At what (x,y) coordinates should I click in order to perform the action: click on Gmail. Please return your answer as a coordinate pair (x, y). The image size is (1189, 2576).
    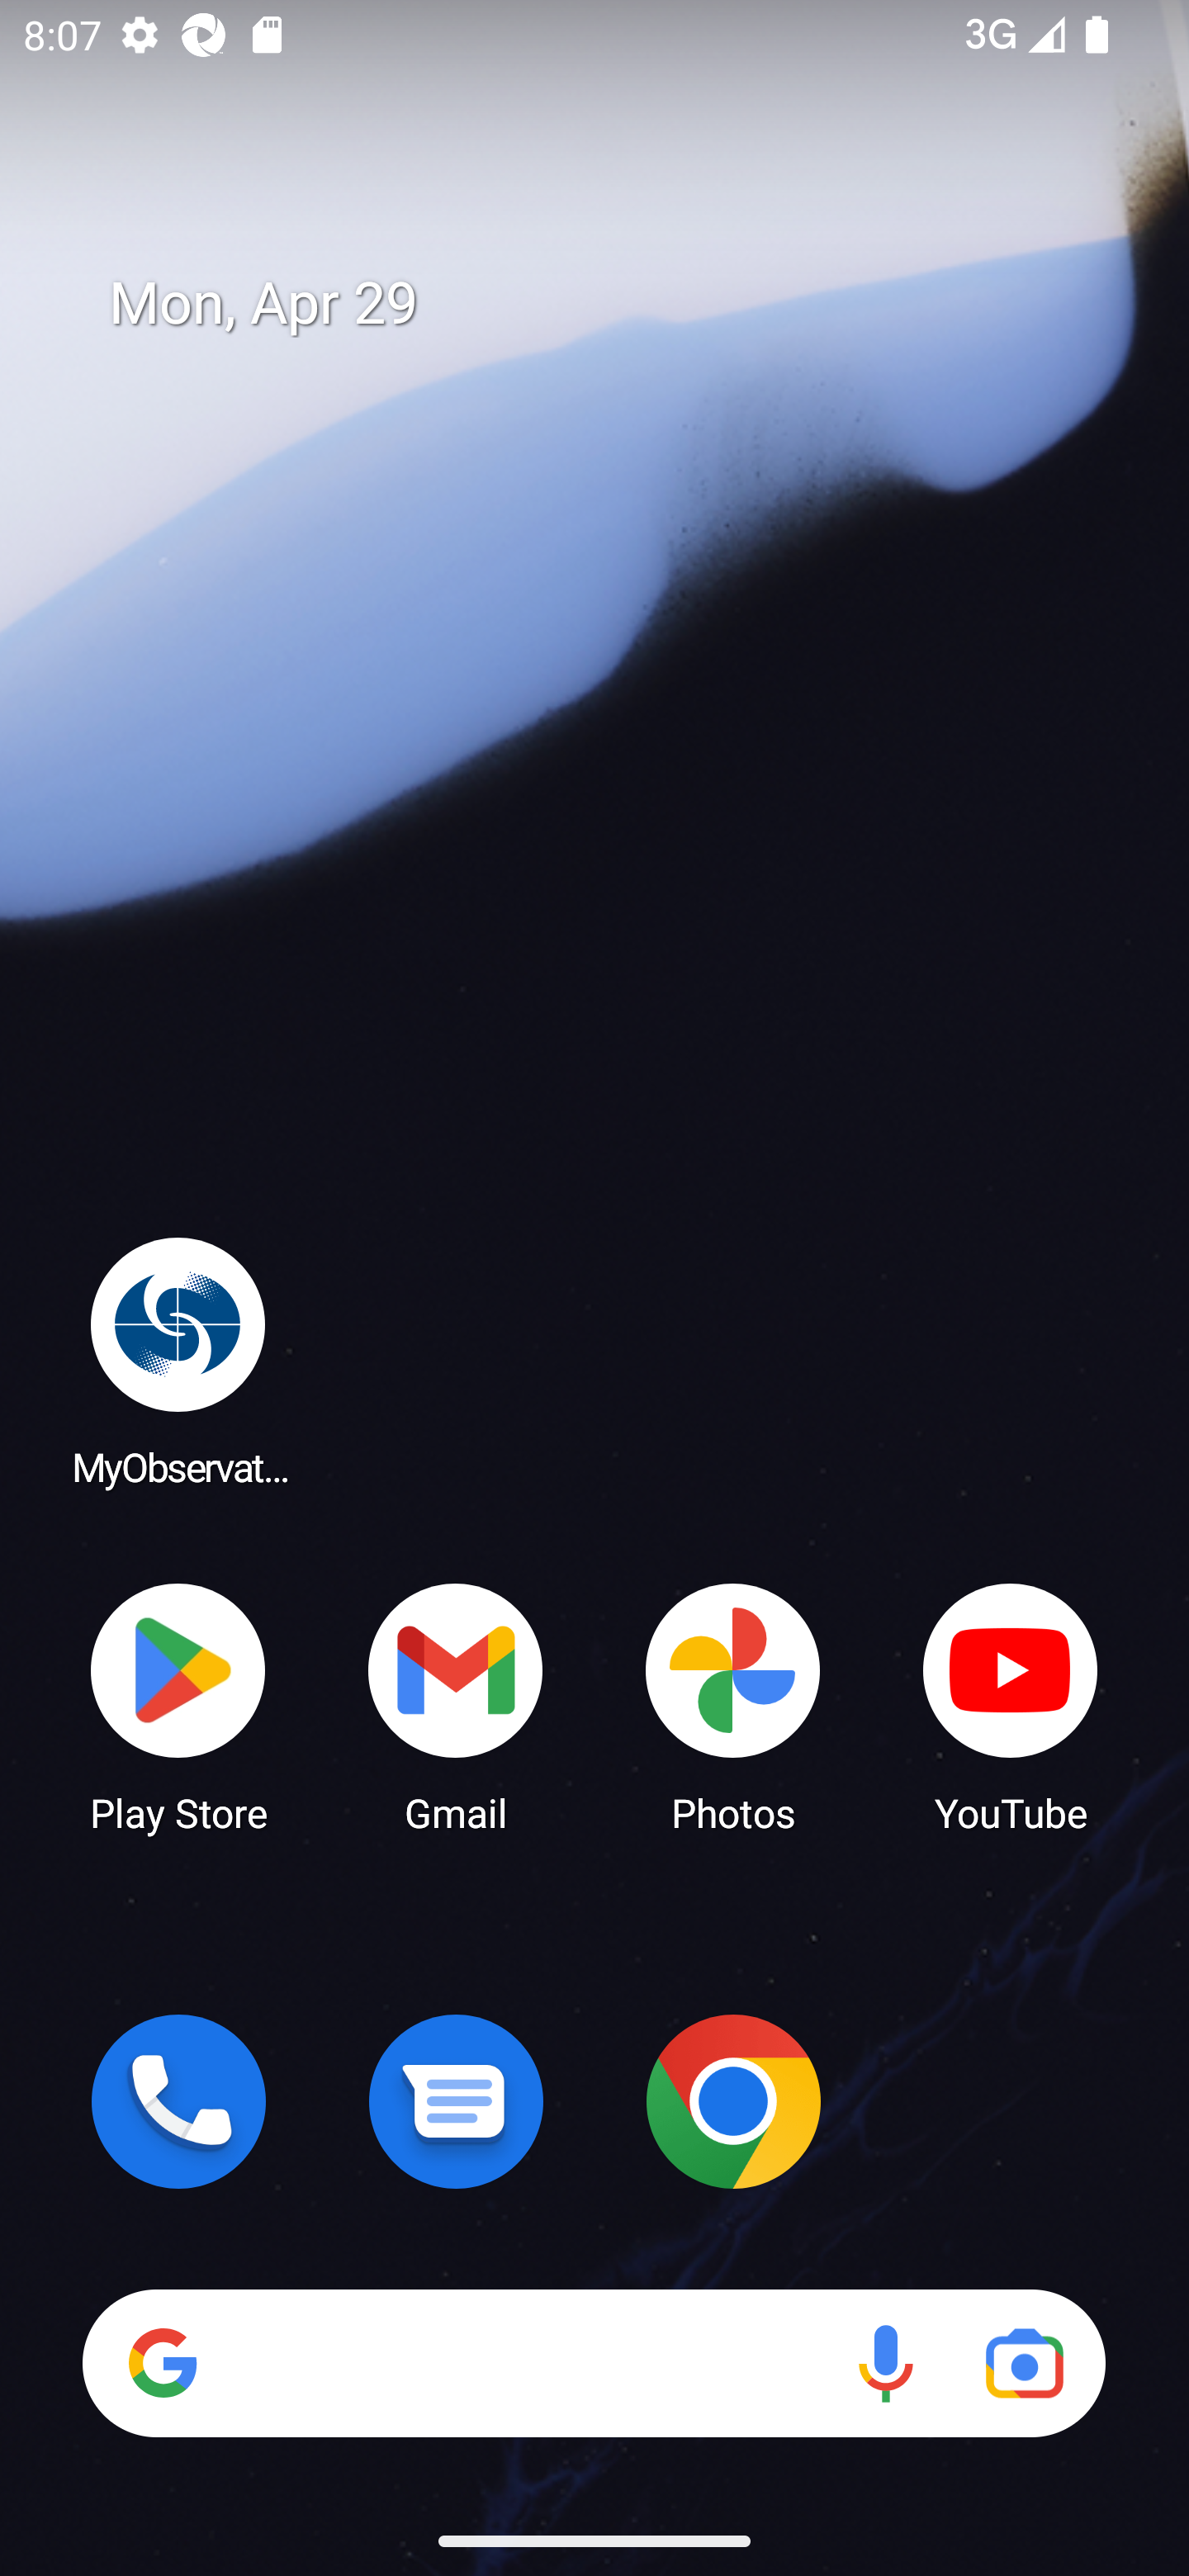
    Looking at the image, I should click on (456, 1706).